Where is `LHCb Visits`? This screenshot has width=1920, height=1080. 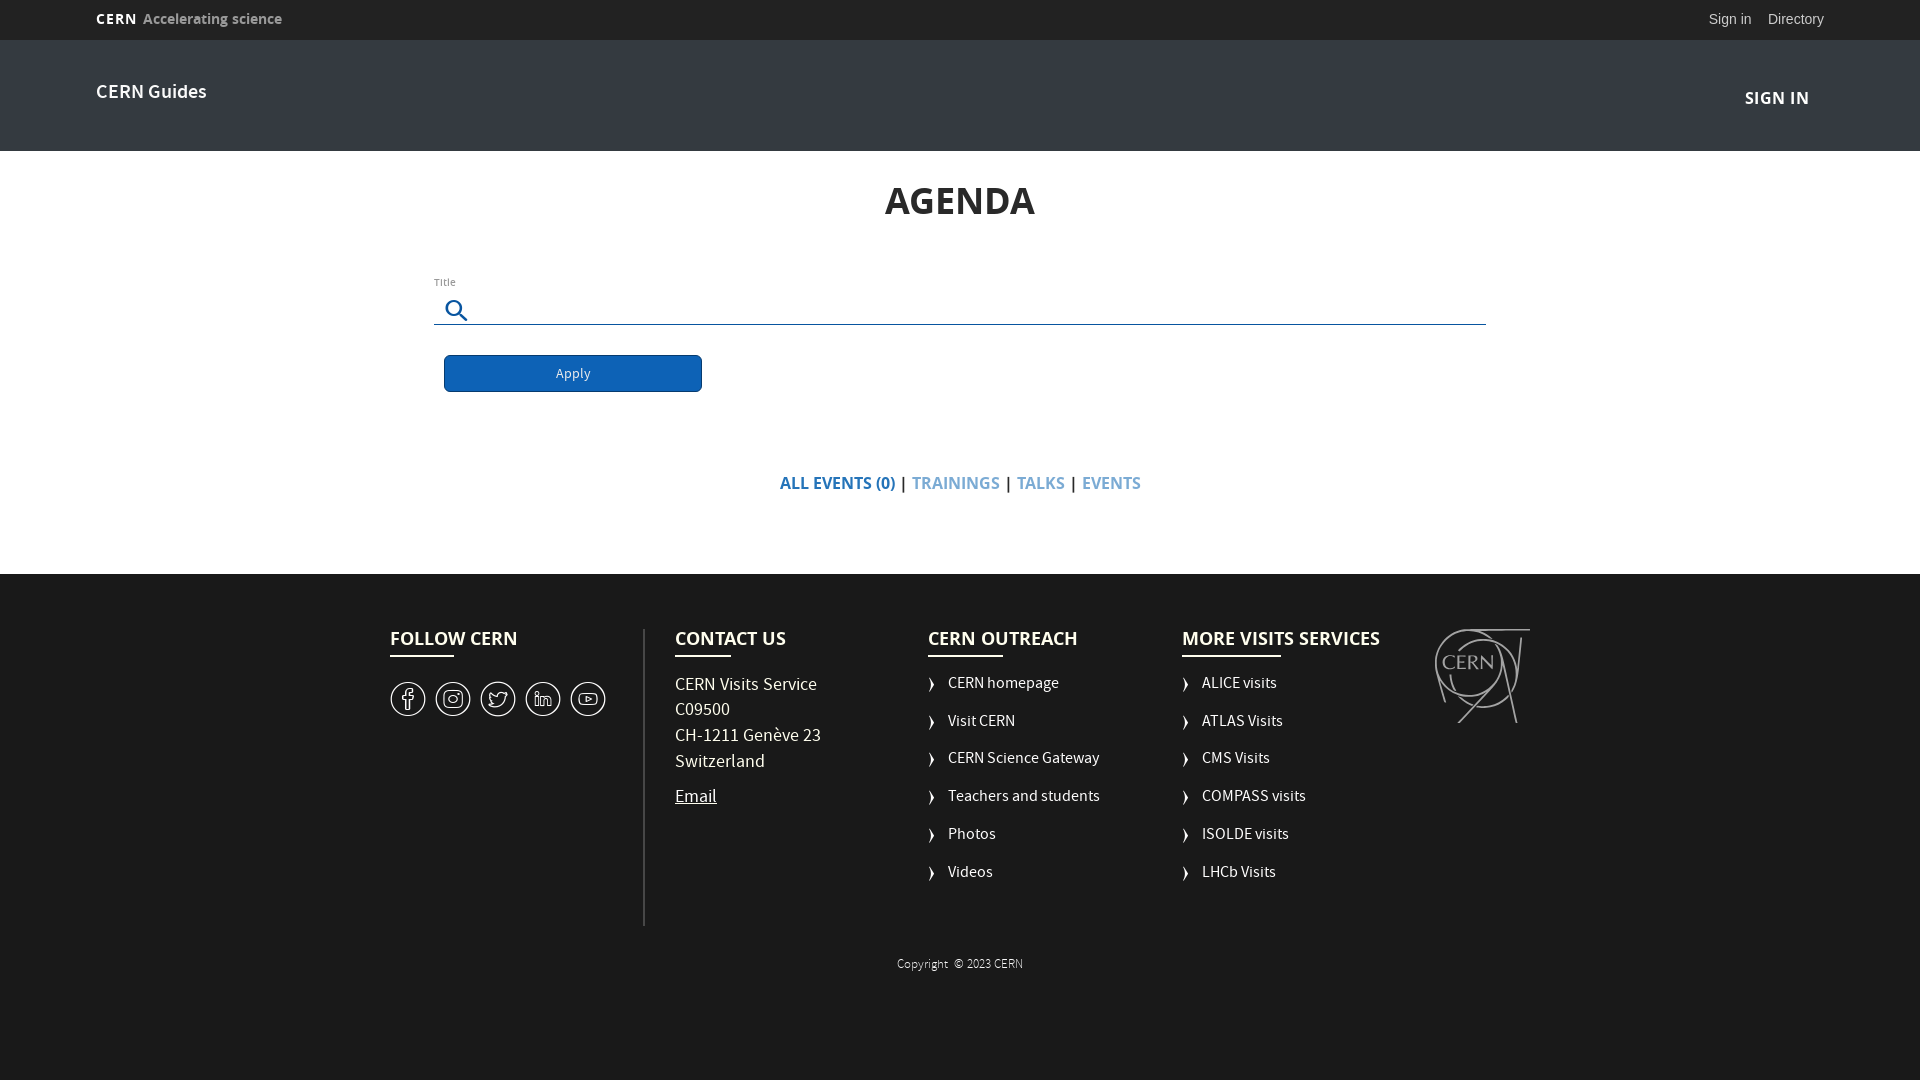
LHCb Visits is located at coordinates (1229, 882).